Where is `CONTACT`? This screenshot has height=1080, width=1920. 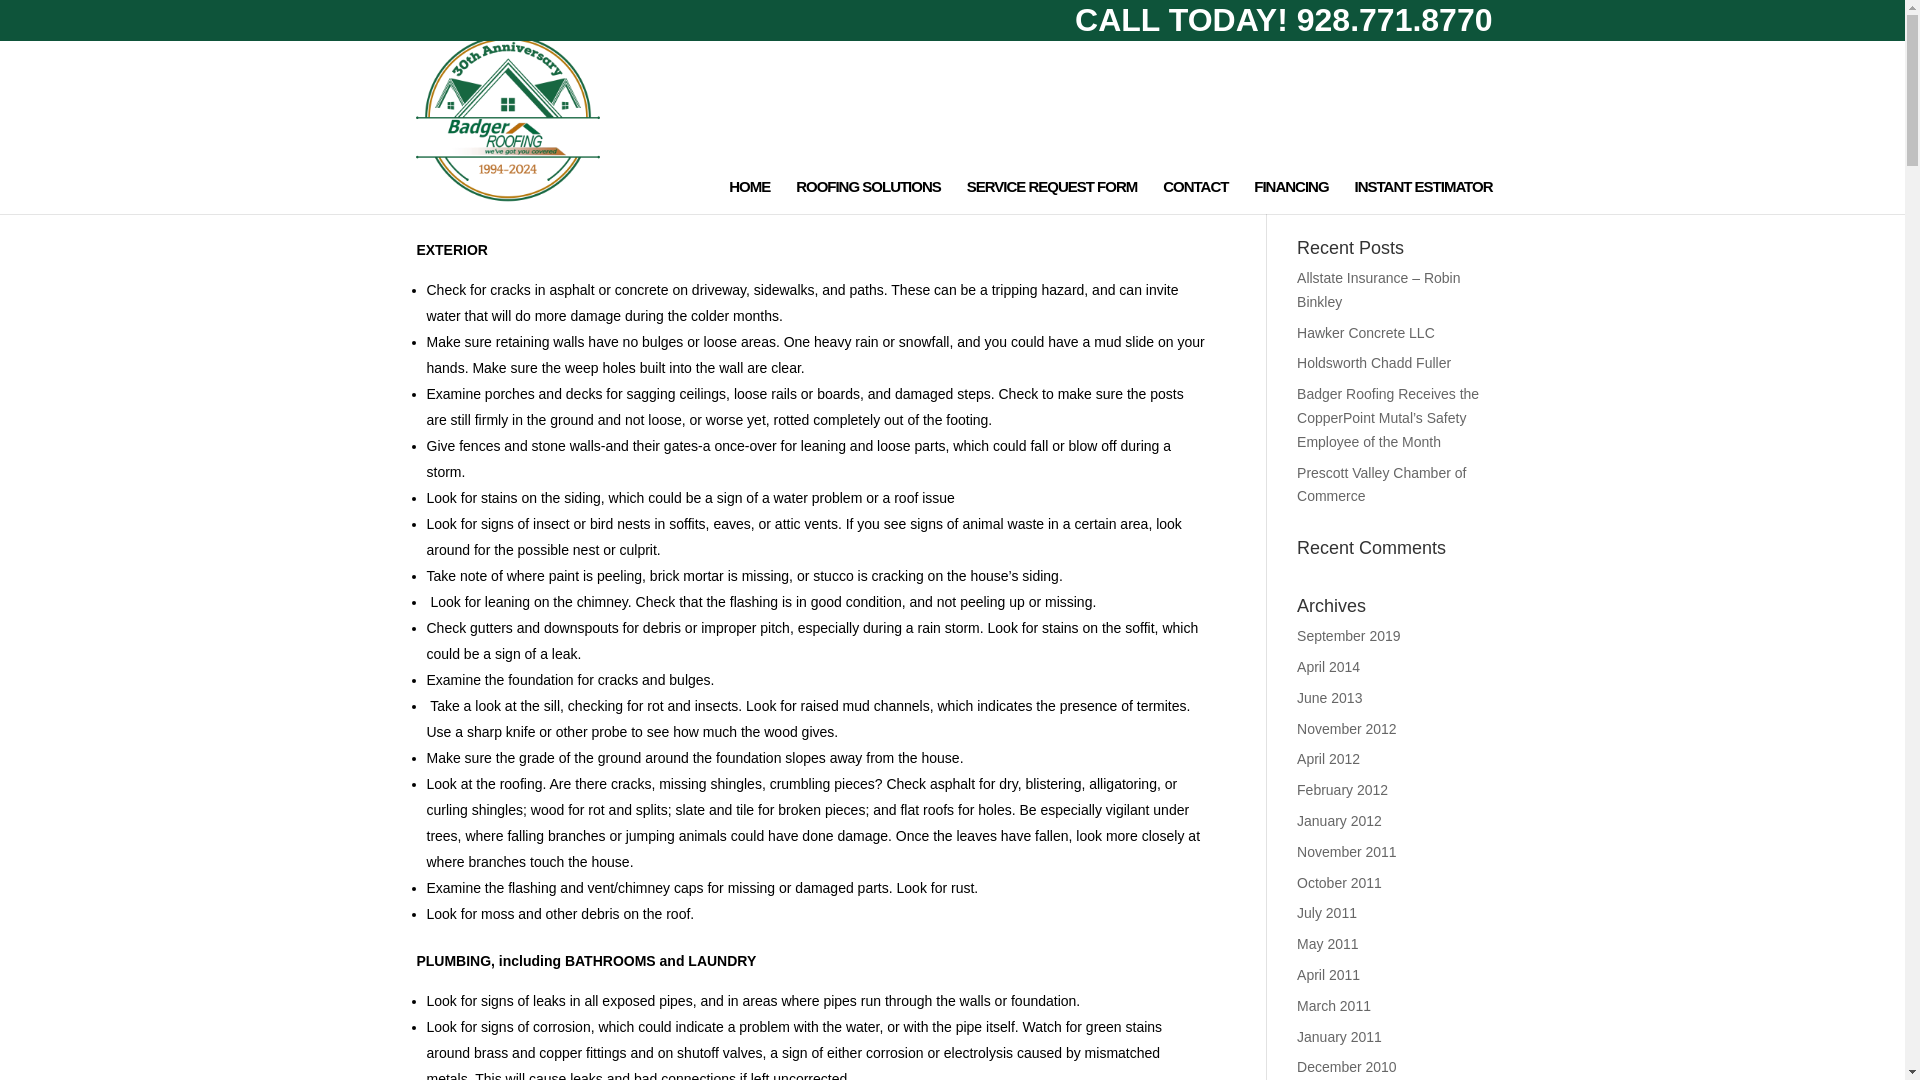
CONTACT is located at coordinates (1196, 196).